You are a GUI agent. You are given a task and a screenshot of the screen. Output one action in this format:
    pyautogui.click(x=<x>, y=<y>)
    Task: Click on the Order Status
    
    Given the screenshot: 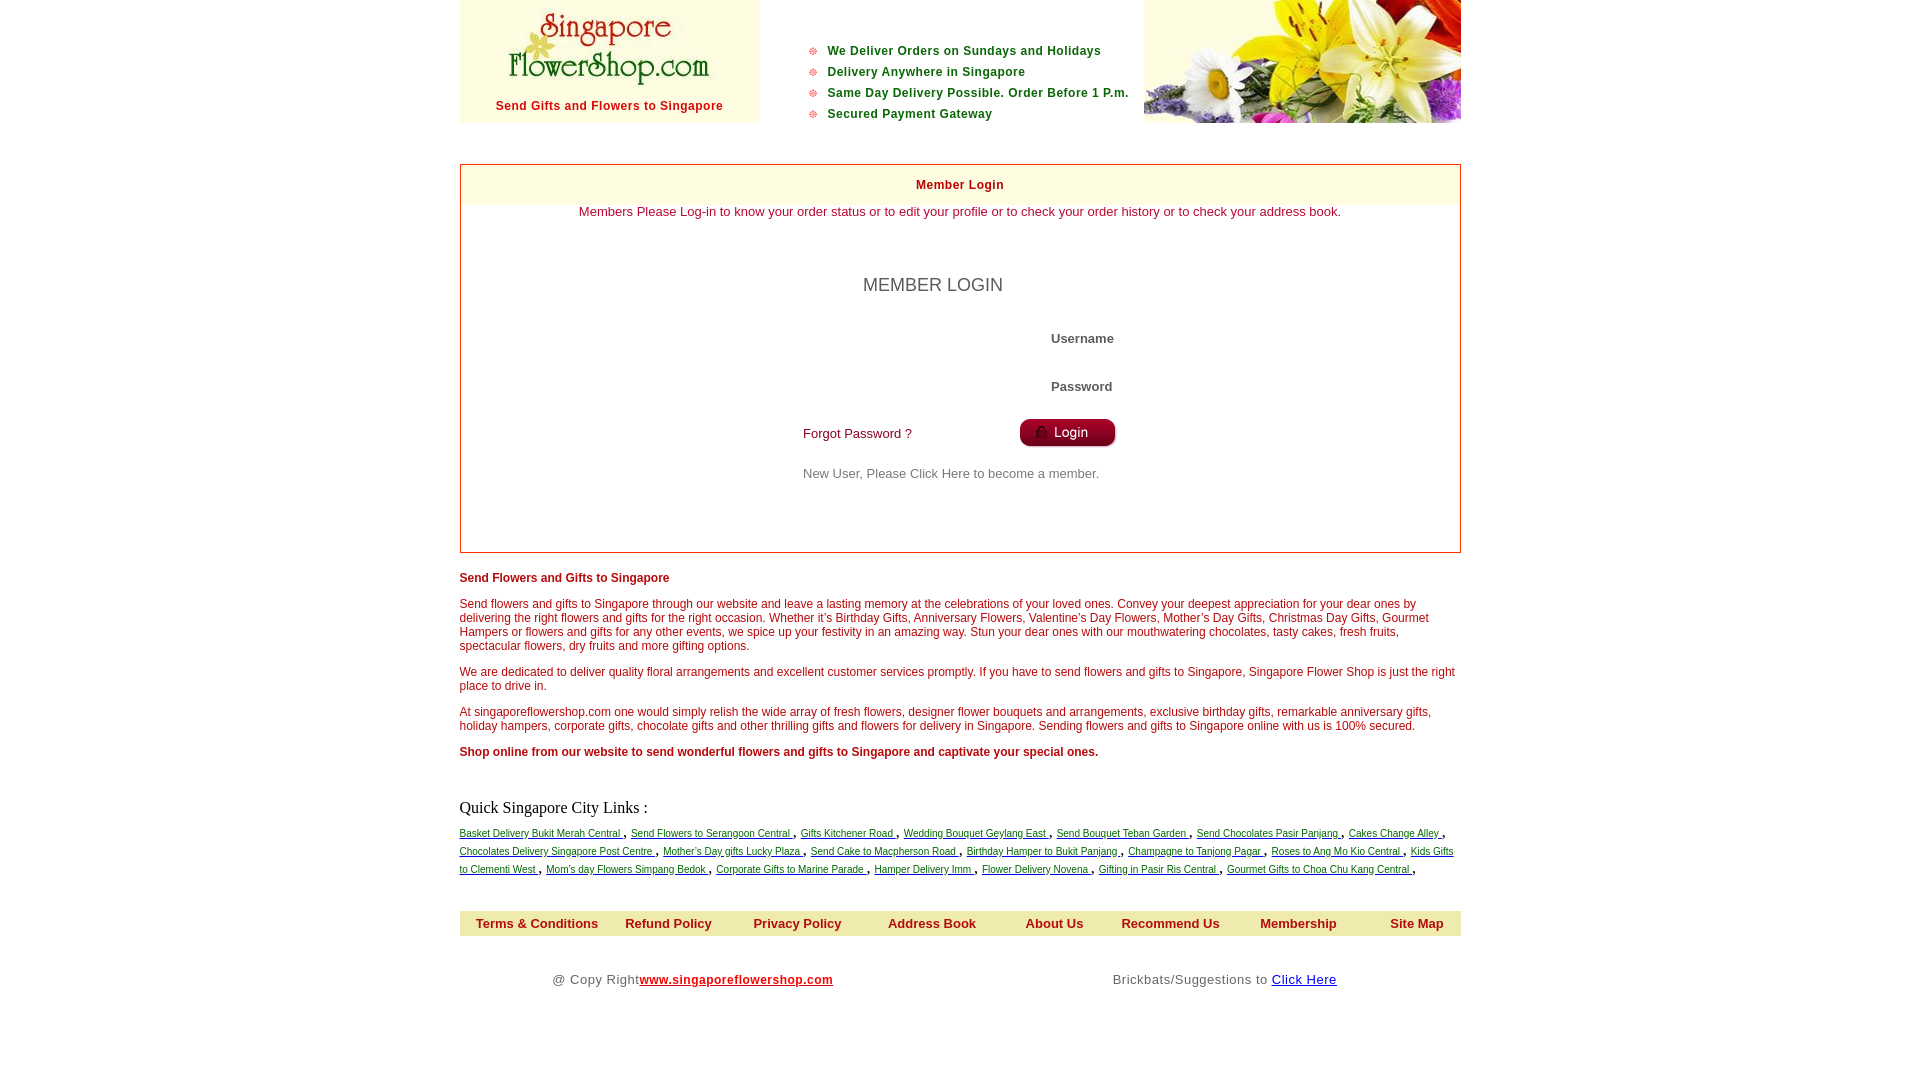 What is the action you would take?
    pyautogui.click(x=1192, y=141)
    